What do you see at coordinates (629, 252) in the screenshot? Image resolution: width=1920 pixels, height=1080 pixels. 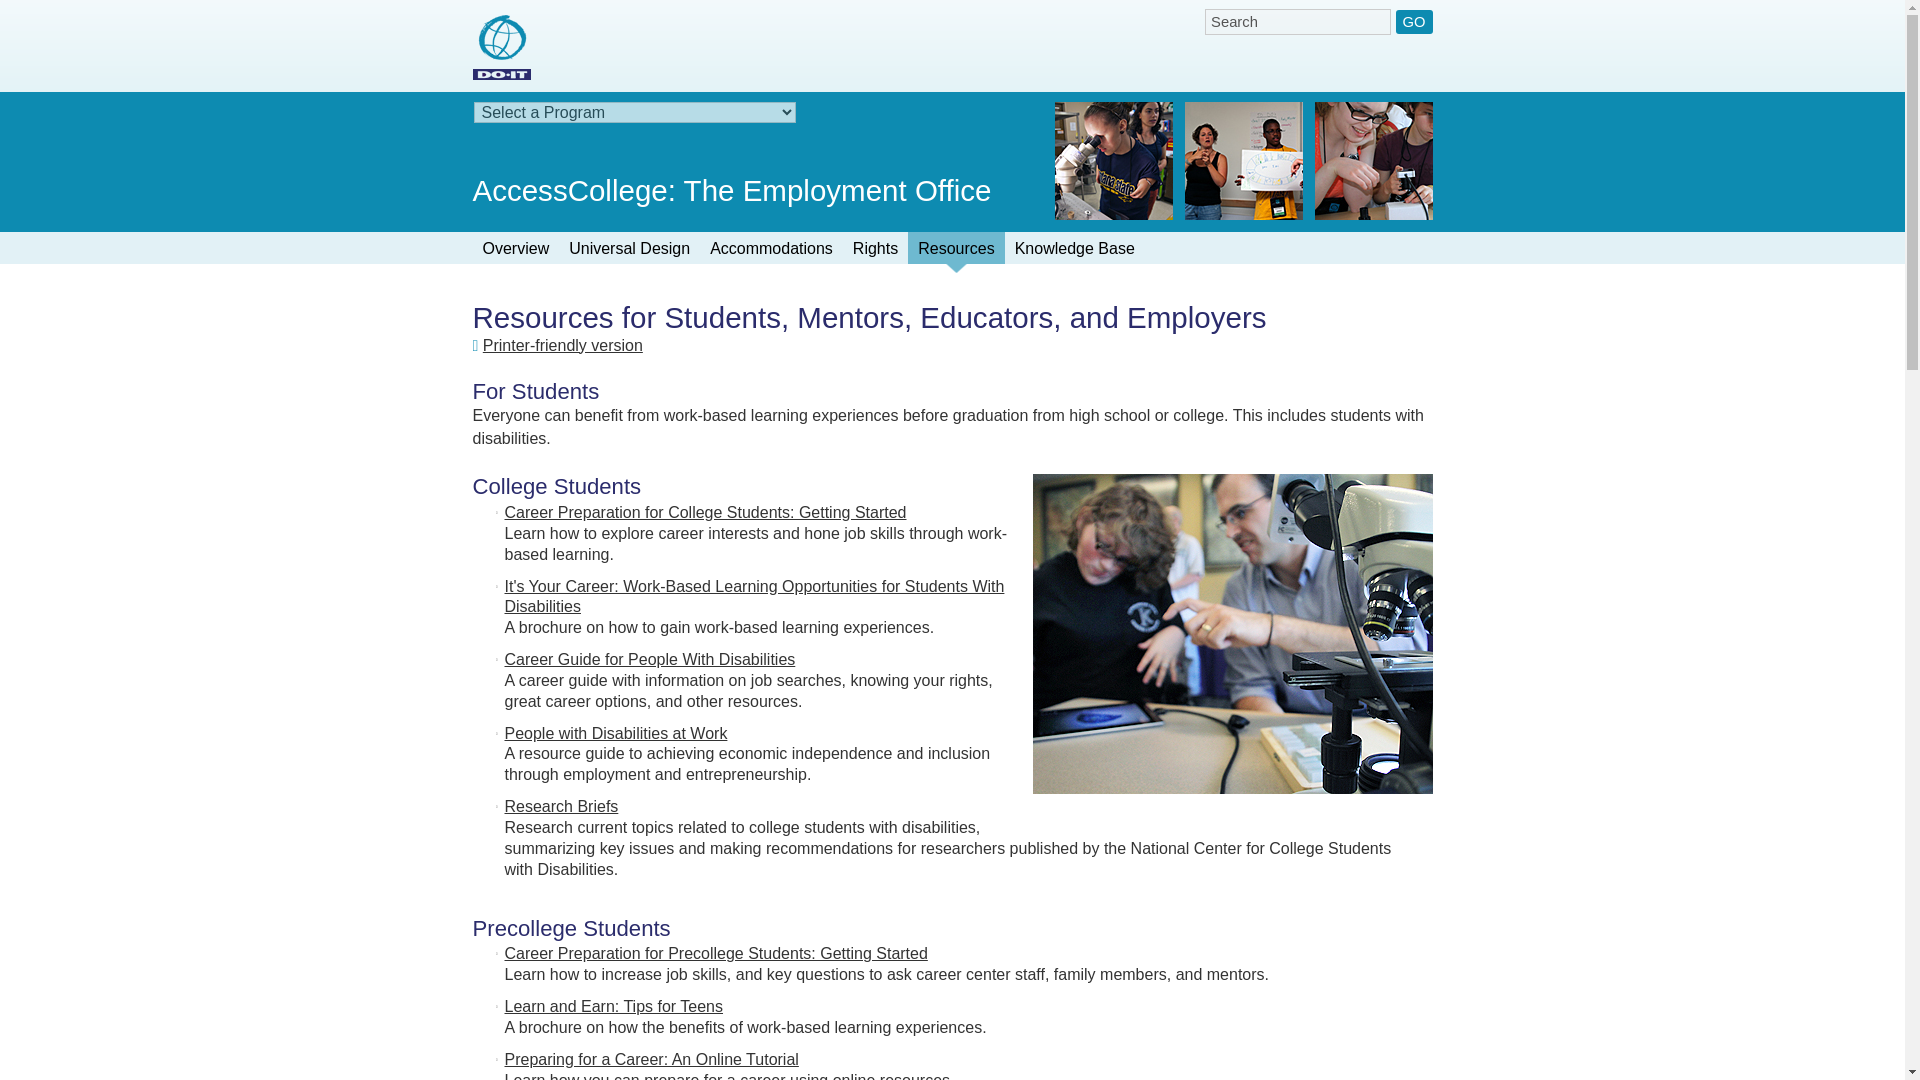 I see `Universal Design` at bounding box center [629, 252].